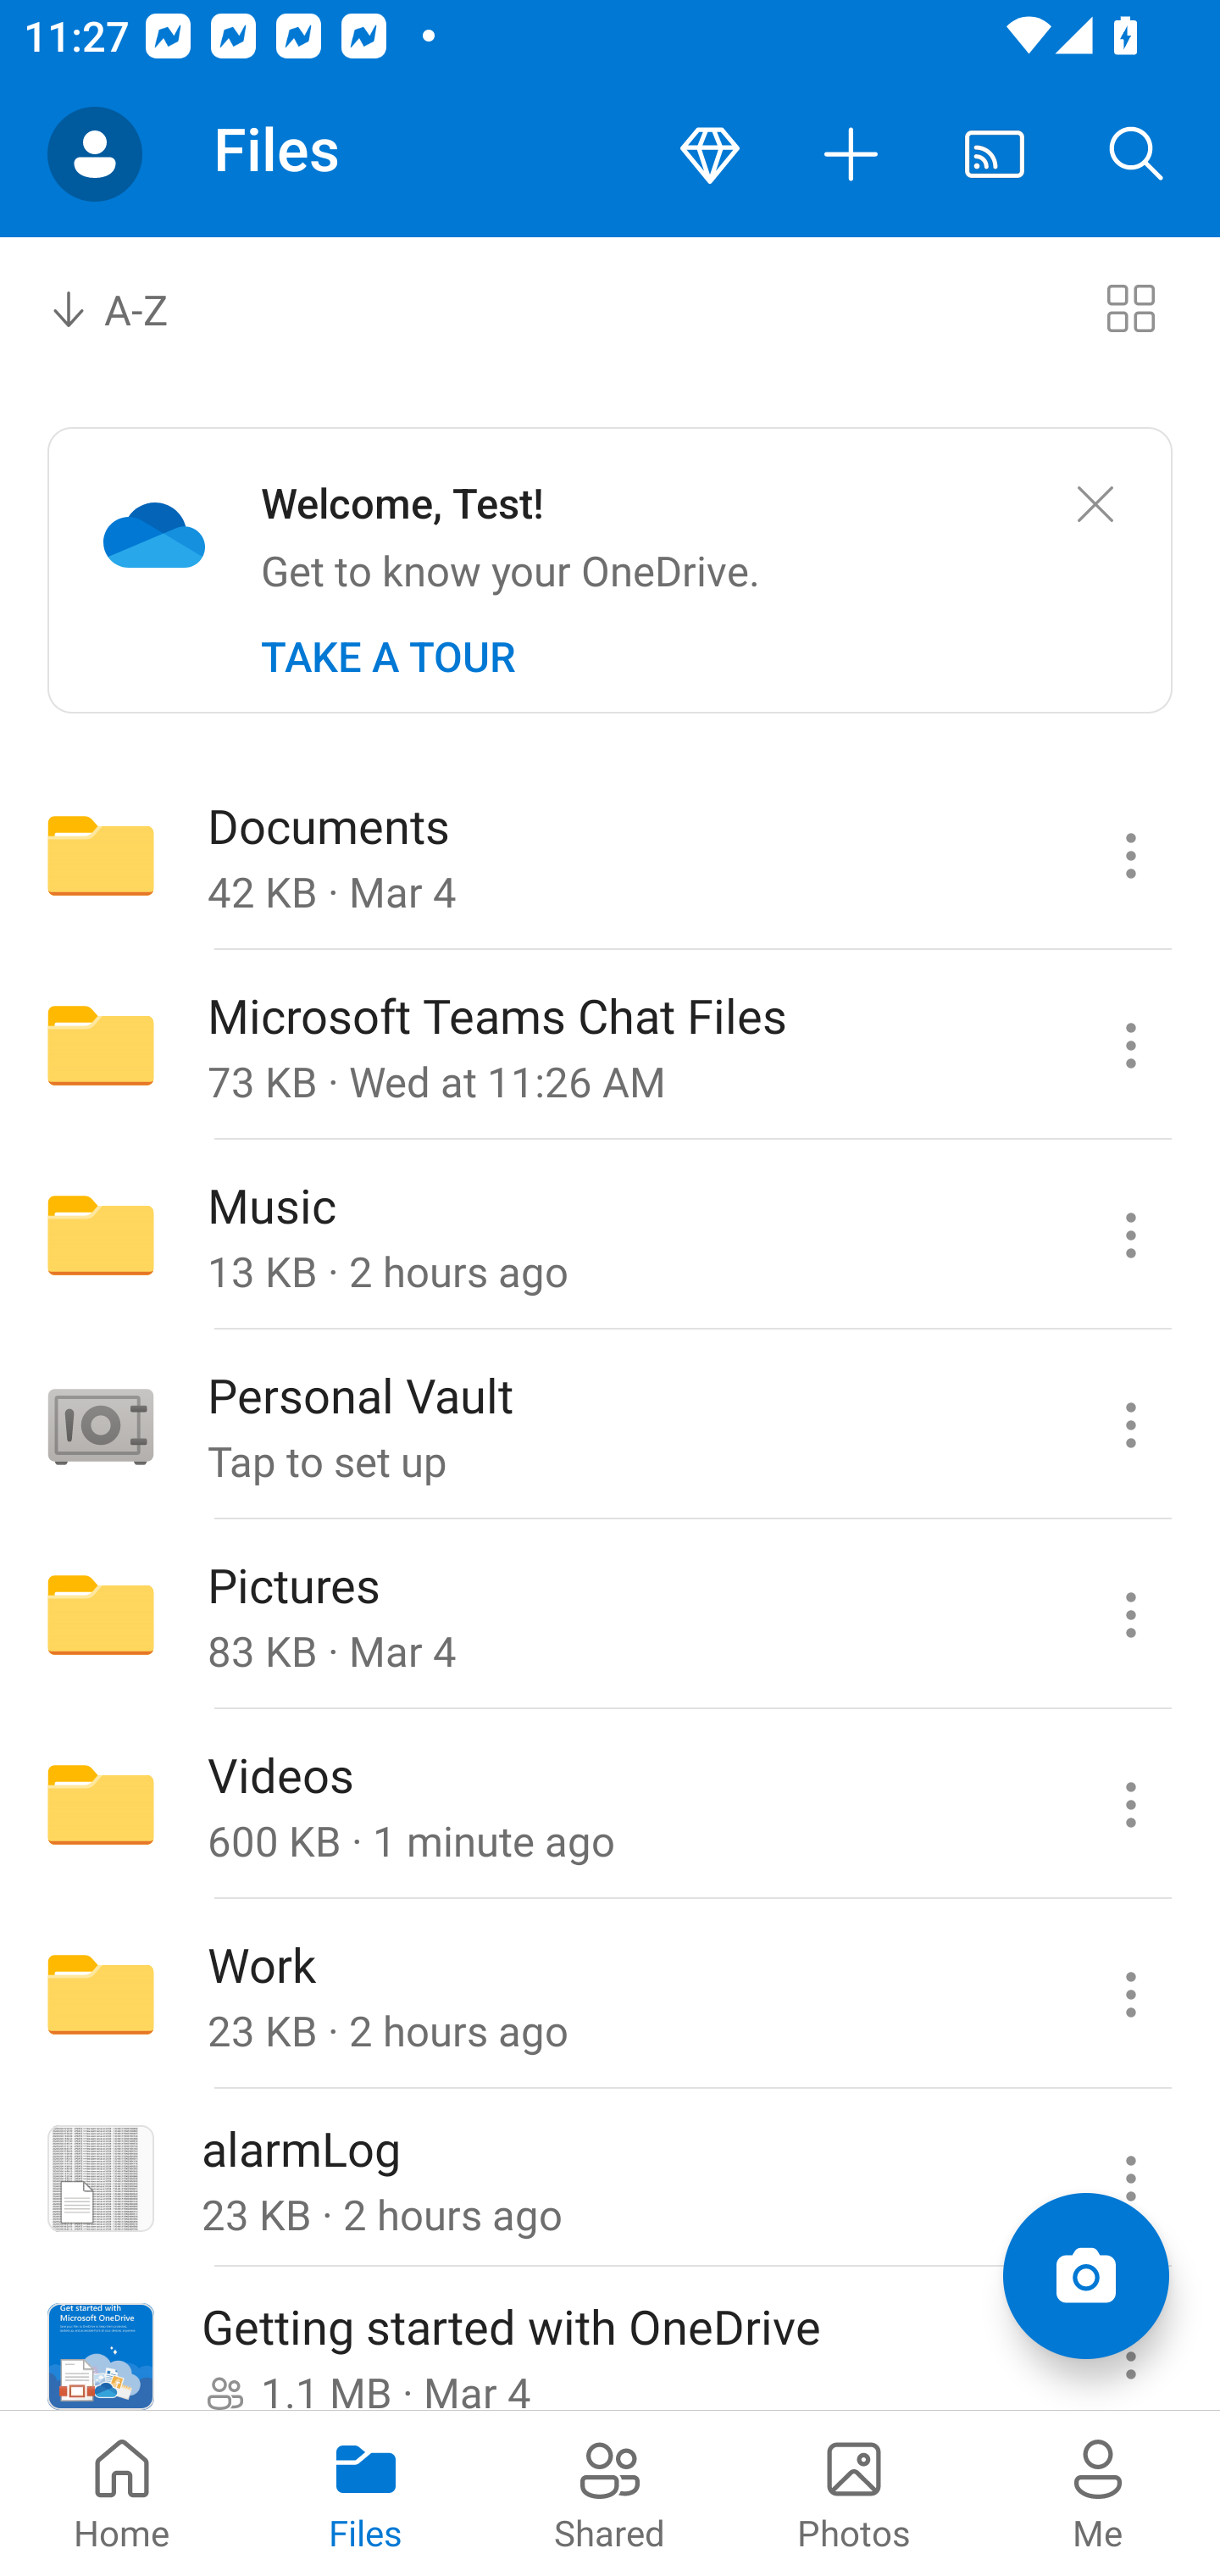 This screenshot has width=1220, height=2576. What do you see at coordinates (95, 154) in the screenshot?
I see `Account switcher` at bounding box center [95, 154].